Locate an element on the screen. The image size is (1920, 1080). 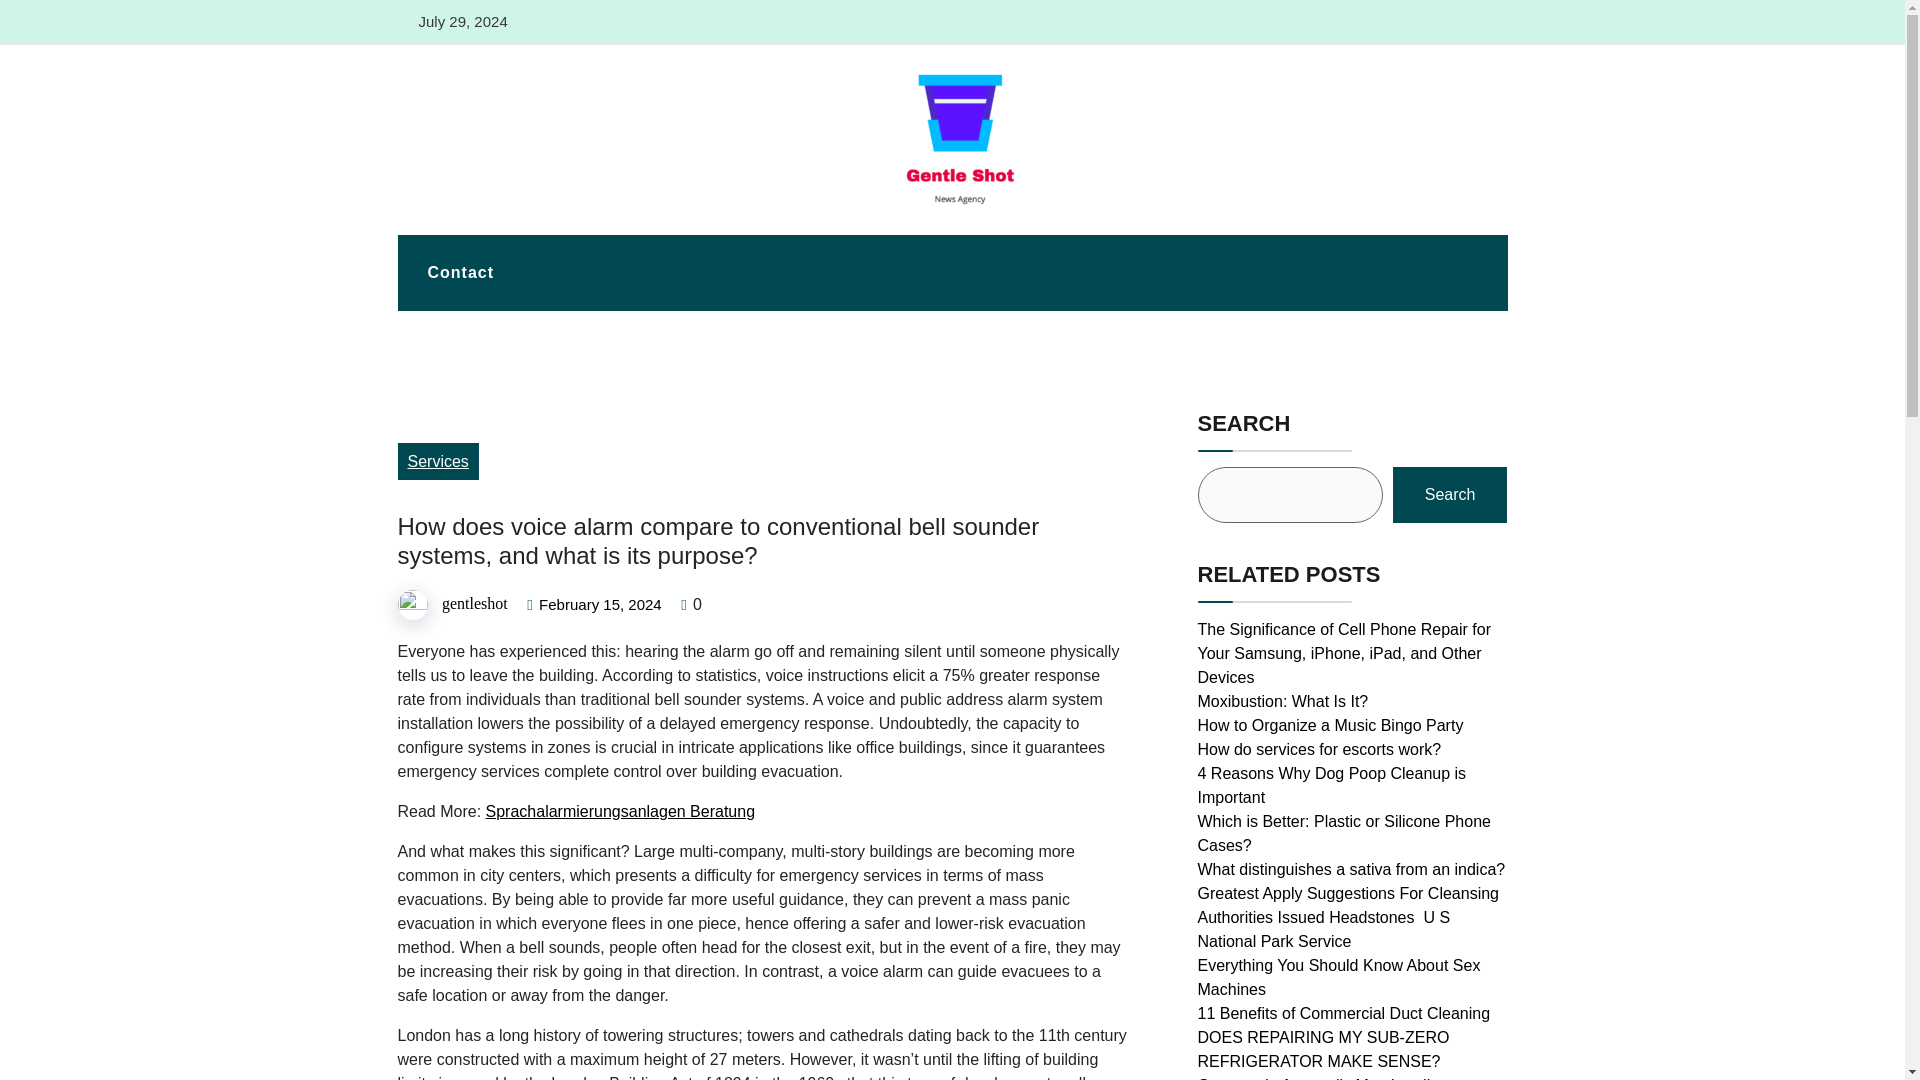
Moxibustion: What Is It? is located at coordinates (1283, 701).